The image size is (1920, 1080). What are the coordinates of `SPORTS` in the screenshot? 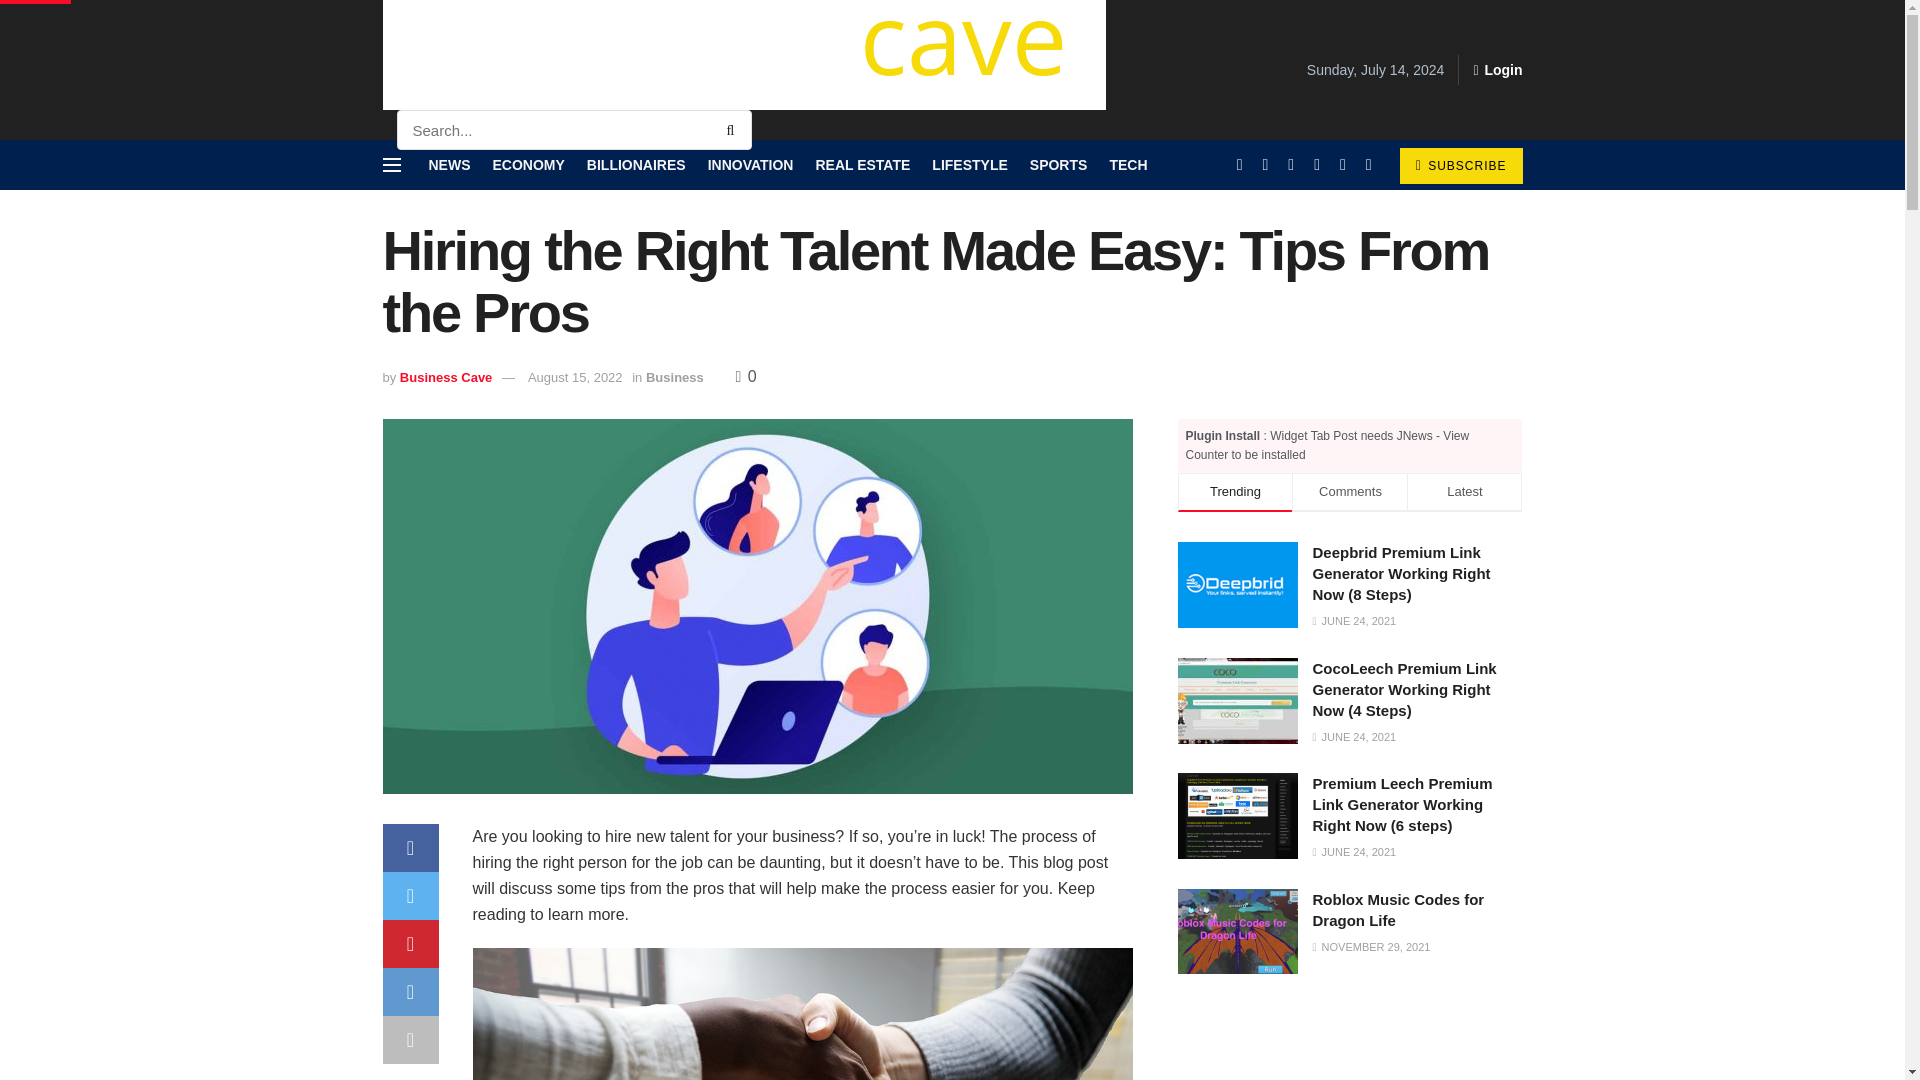 It's located at (1058, 165).